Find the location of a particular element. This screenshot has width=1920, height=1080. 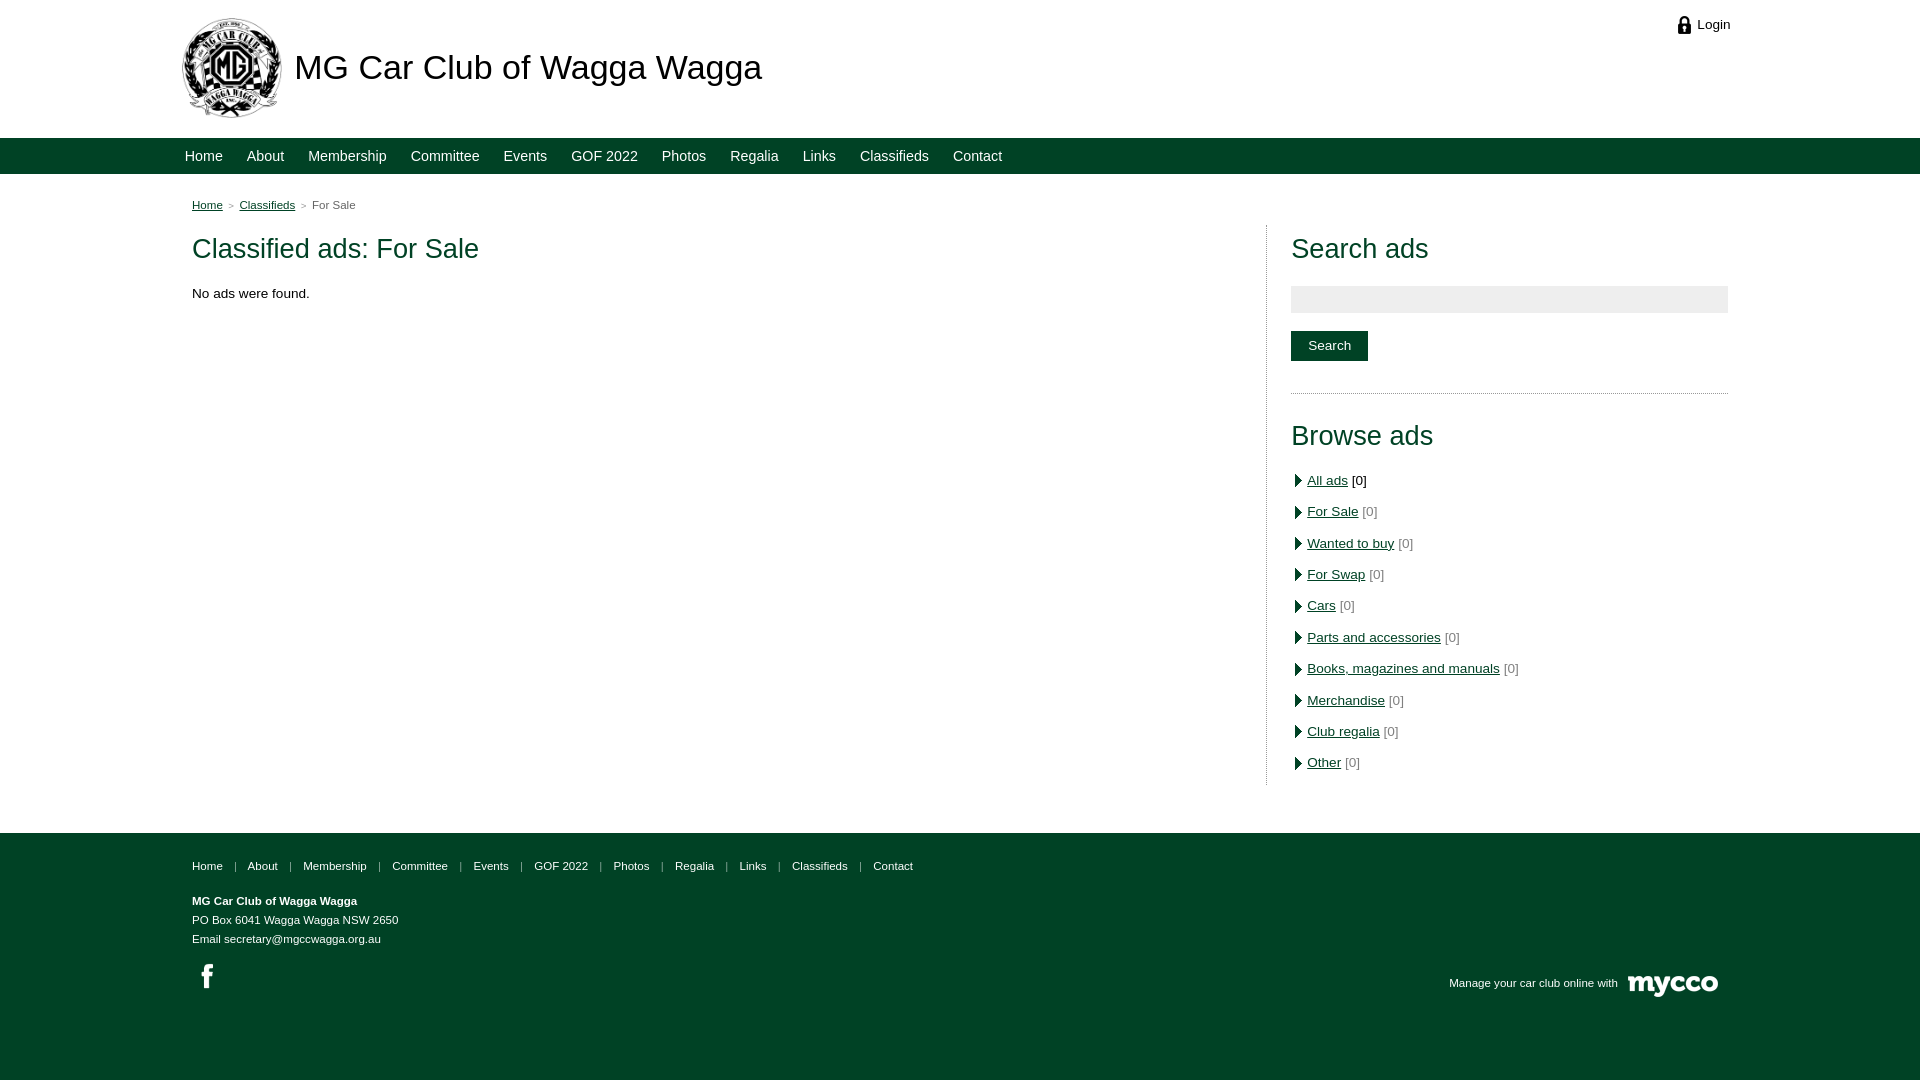

Contact is located at coordinates (977, 156).